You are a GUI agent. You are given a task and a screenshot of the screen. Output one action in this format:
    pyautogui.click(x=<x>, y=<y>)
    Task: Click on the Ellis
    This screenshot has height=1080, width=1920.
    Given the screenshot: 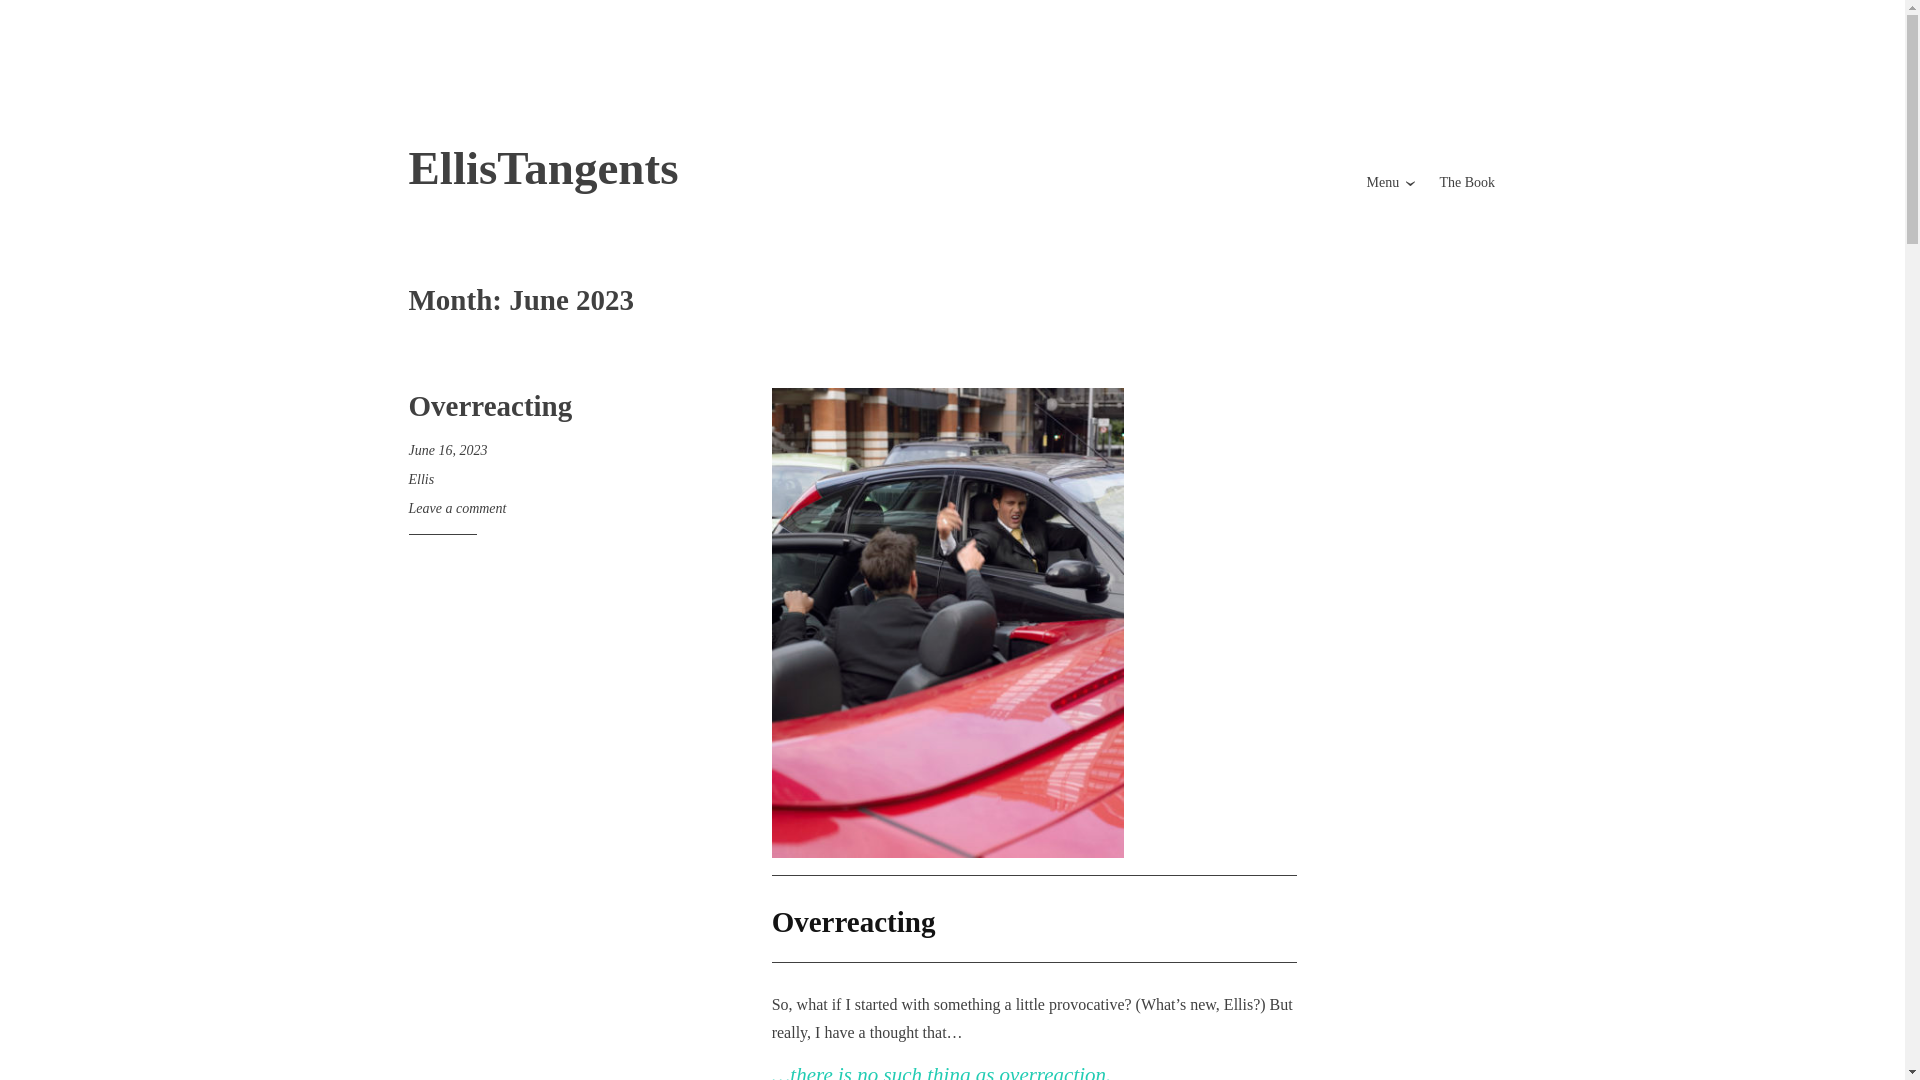 What is the action you would take?
    pyautogui.click(x=420, y=479)
    